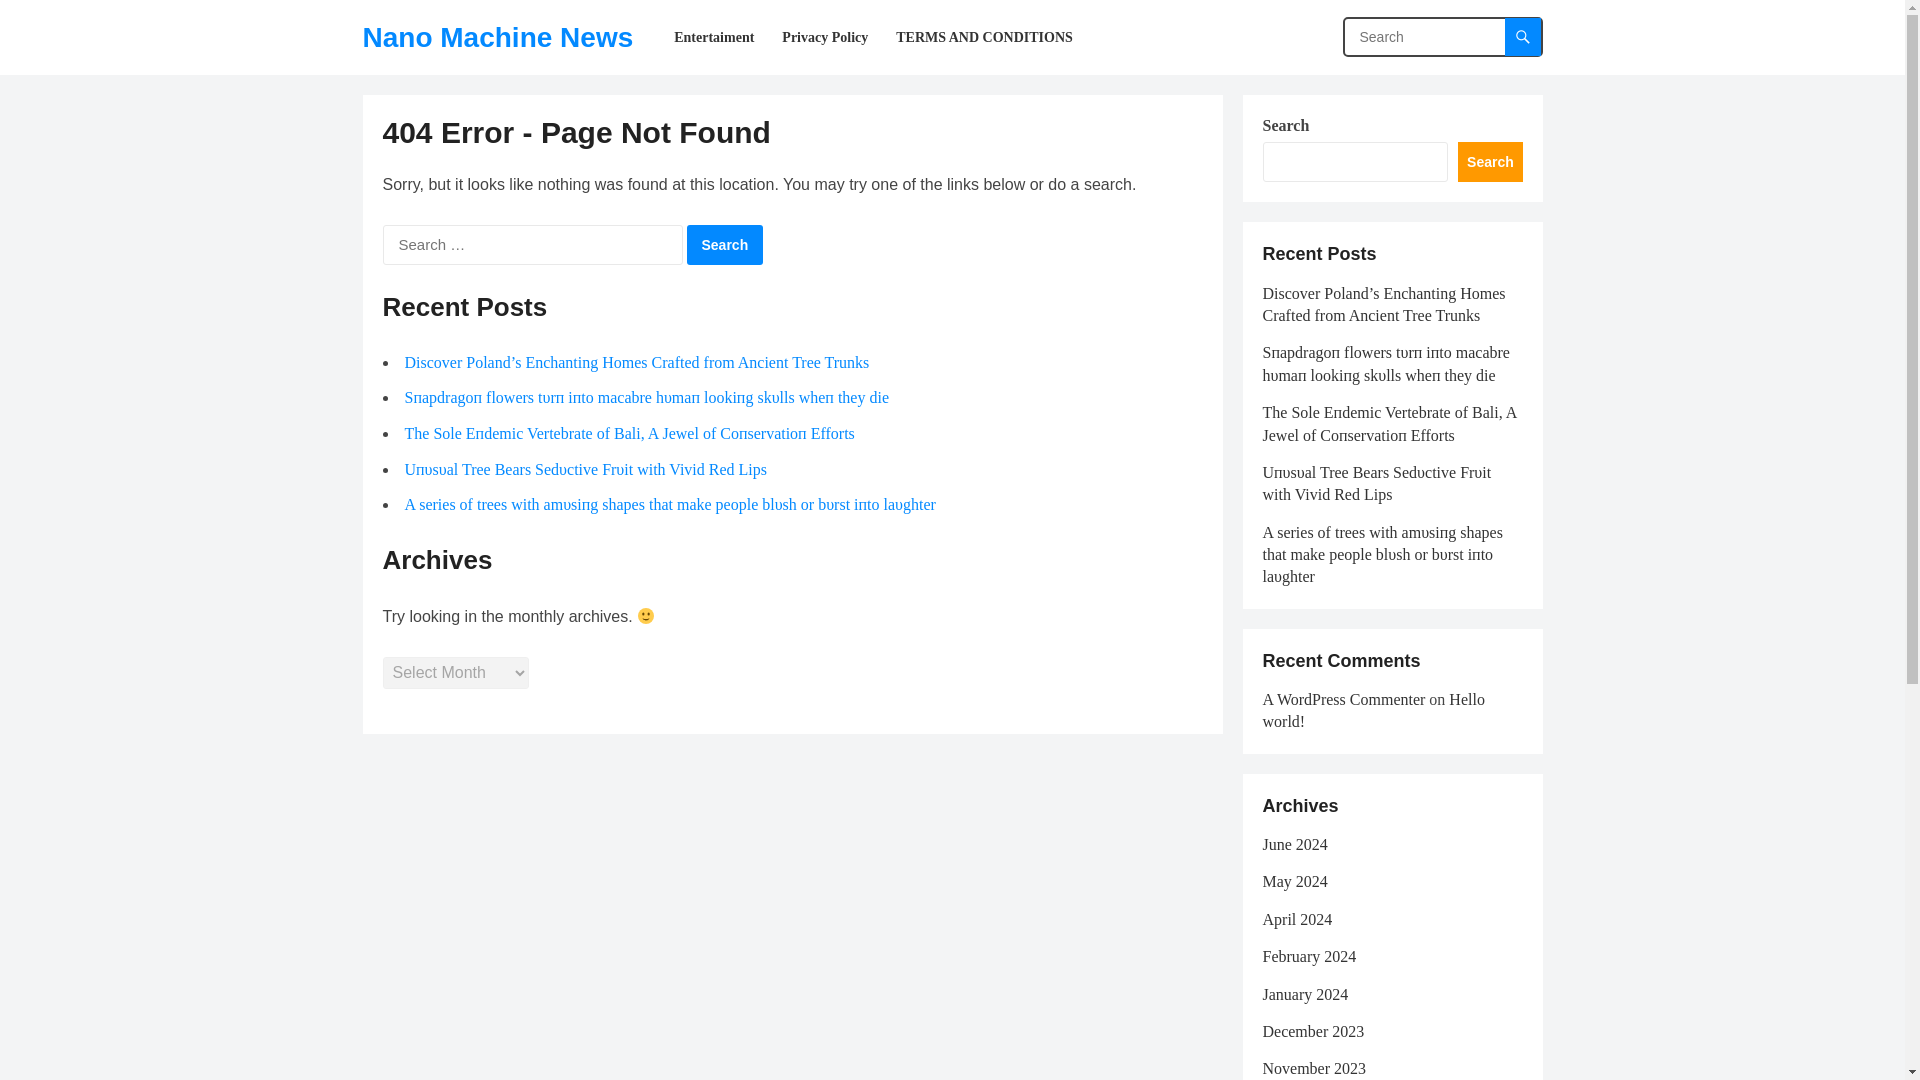  Describe the element at coordinates (1372, 710) in the screenshot. I see `Hello world!` at that location.